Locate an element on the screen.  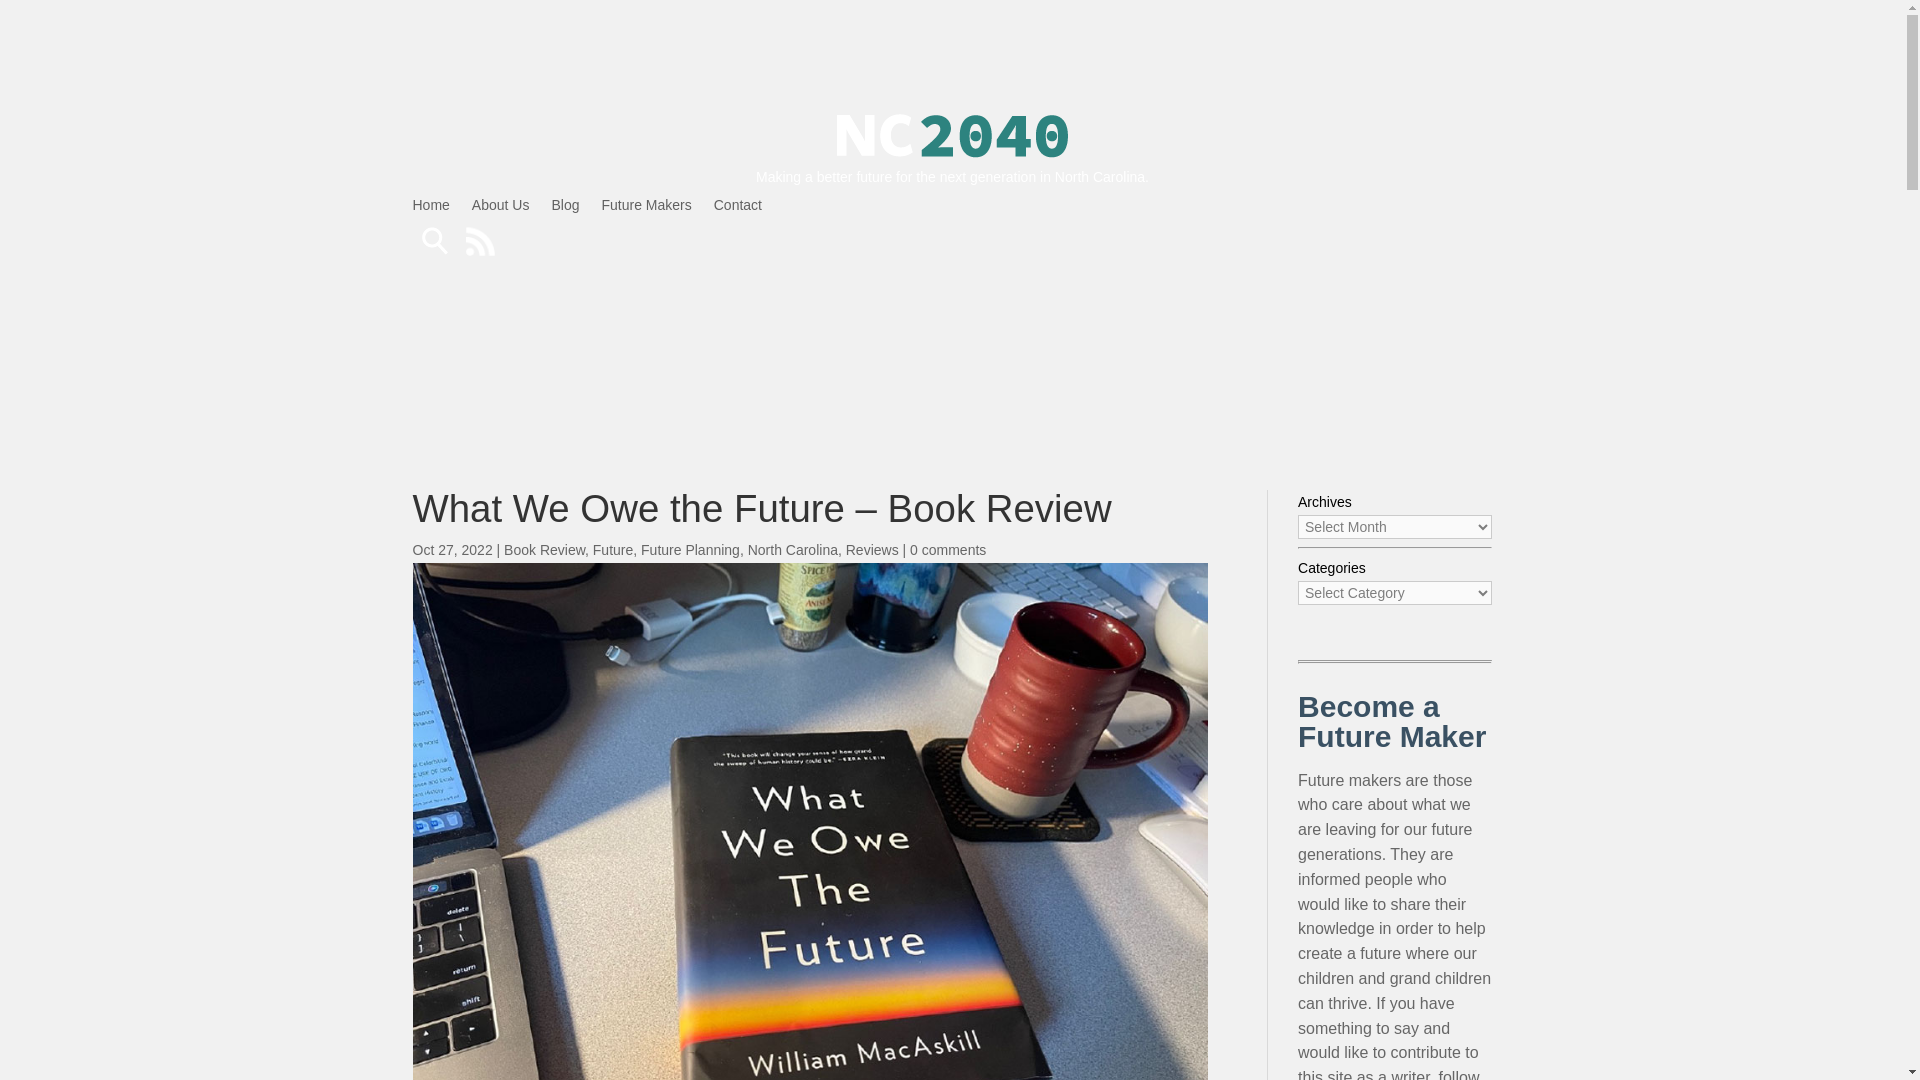
Book Review is located at coordinates (544, 550).